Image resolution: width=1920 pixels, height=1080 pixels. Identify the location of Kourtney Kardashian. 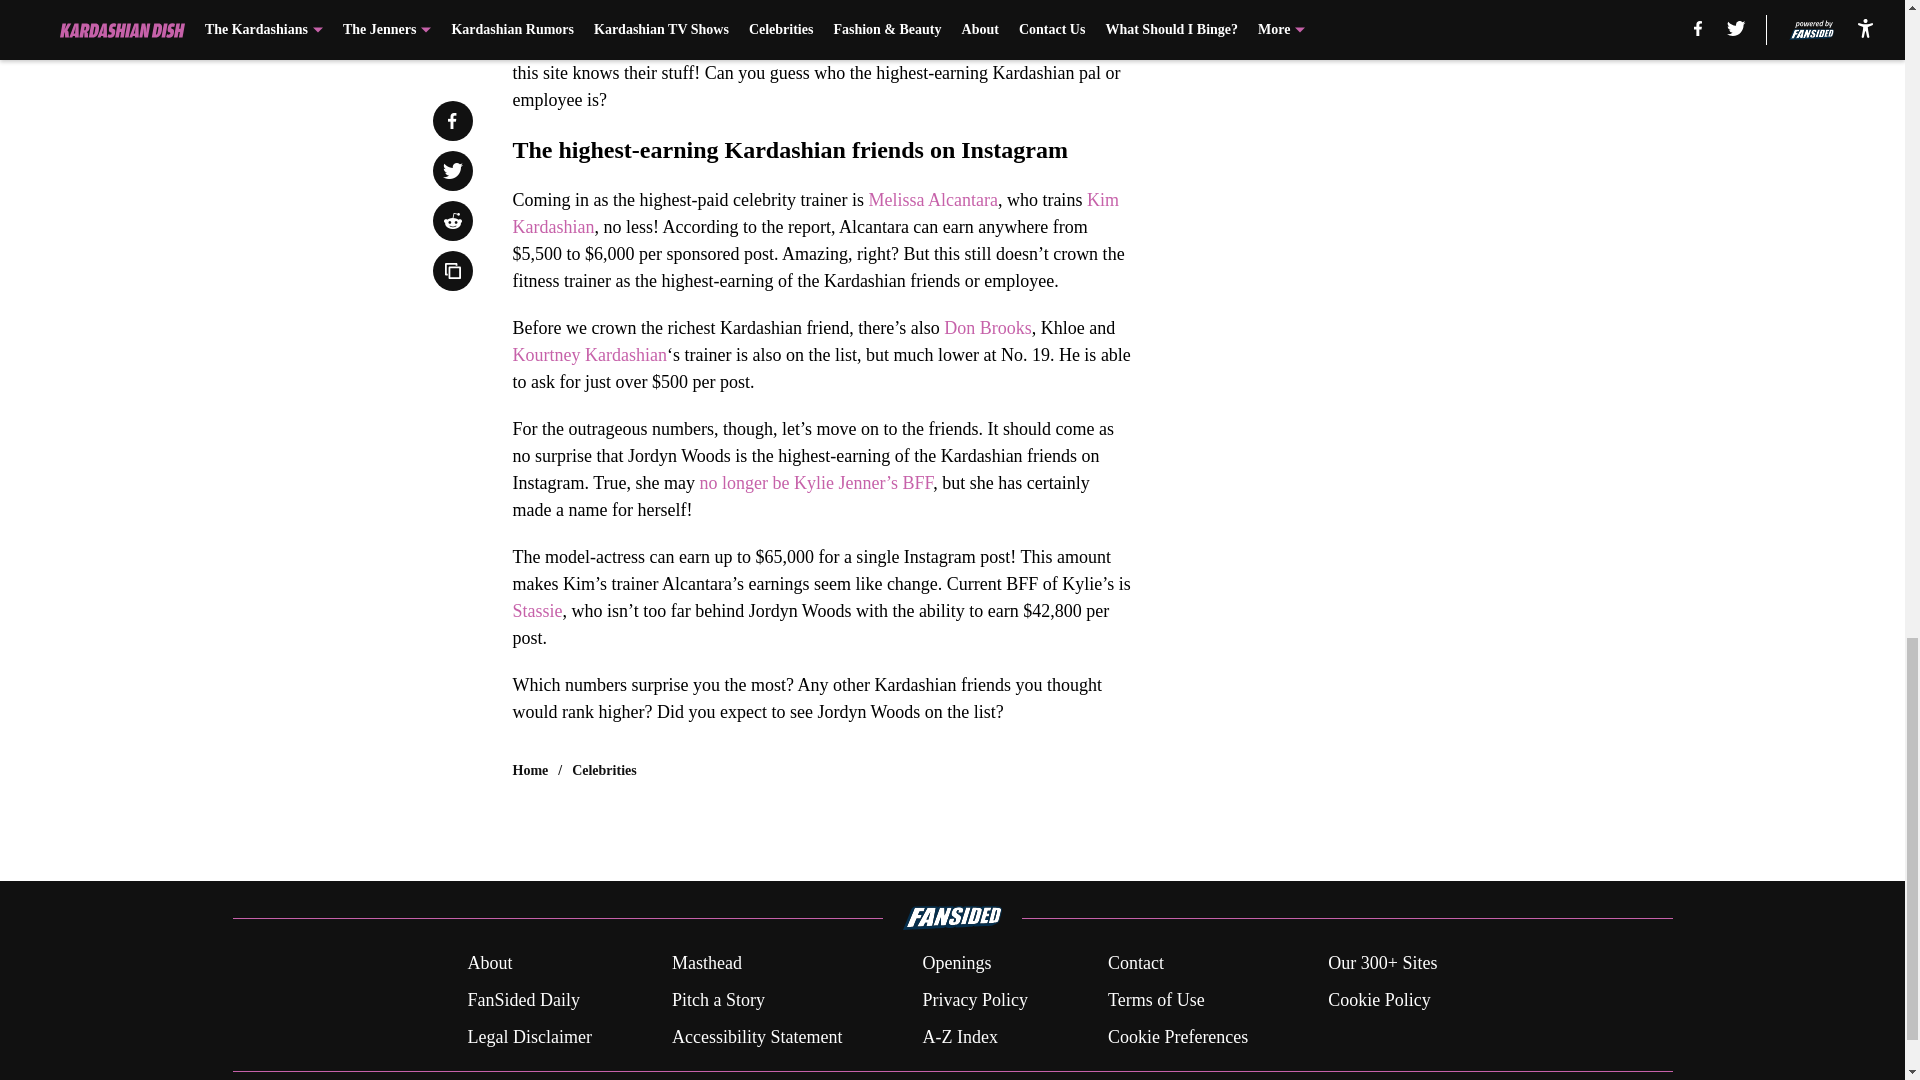
(589, 354).